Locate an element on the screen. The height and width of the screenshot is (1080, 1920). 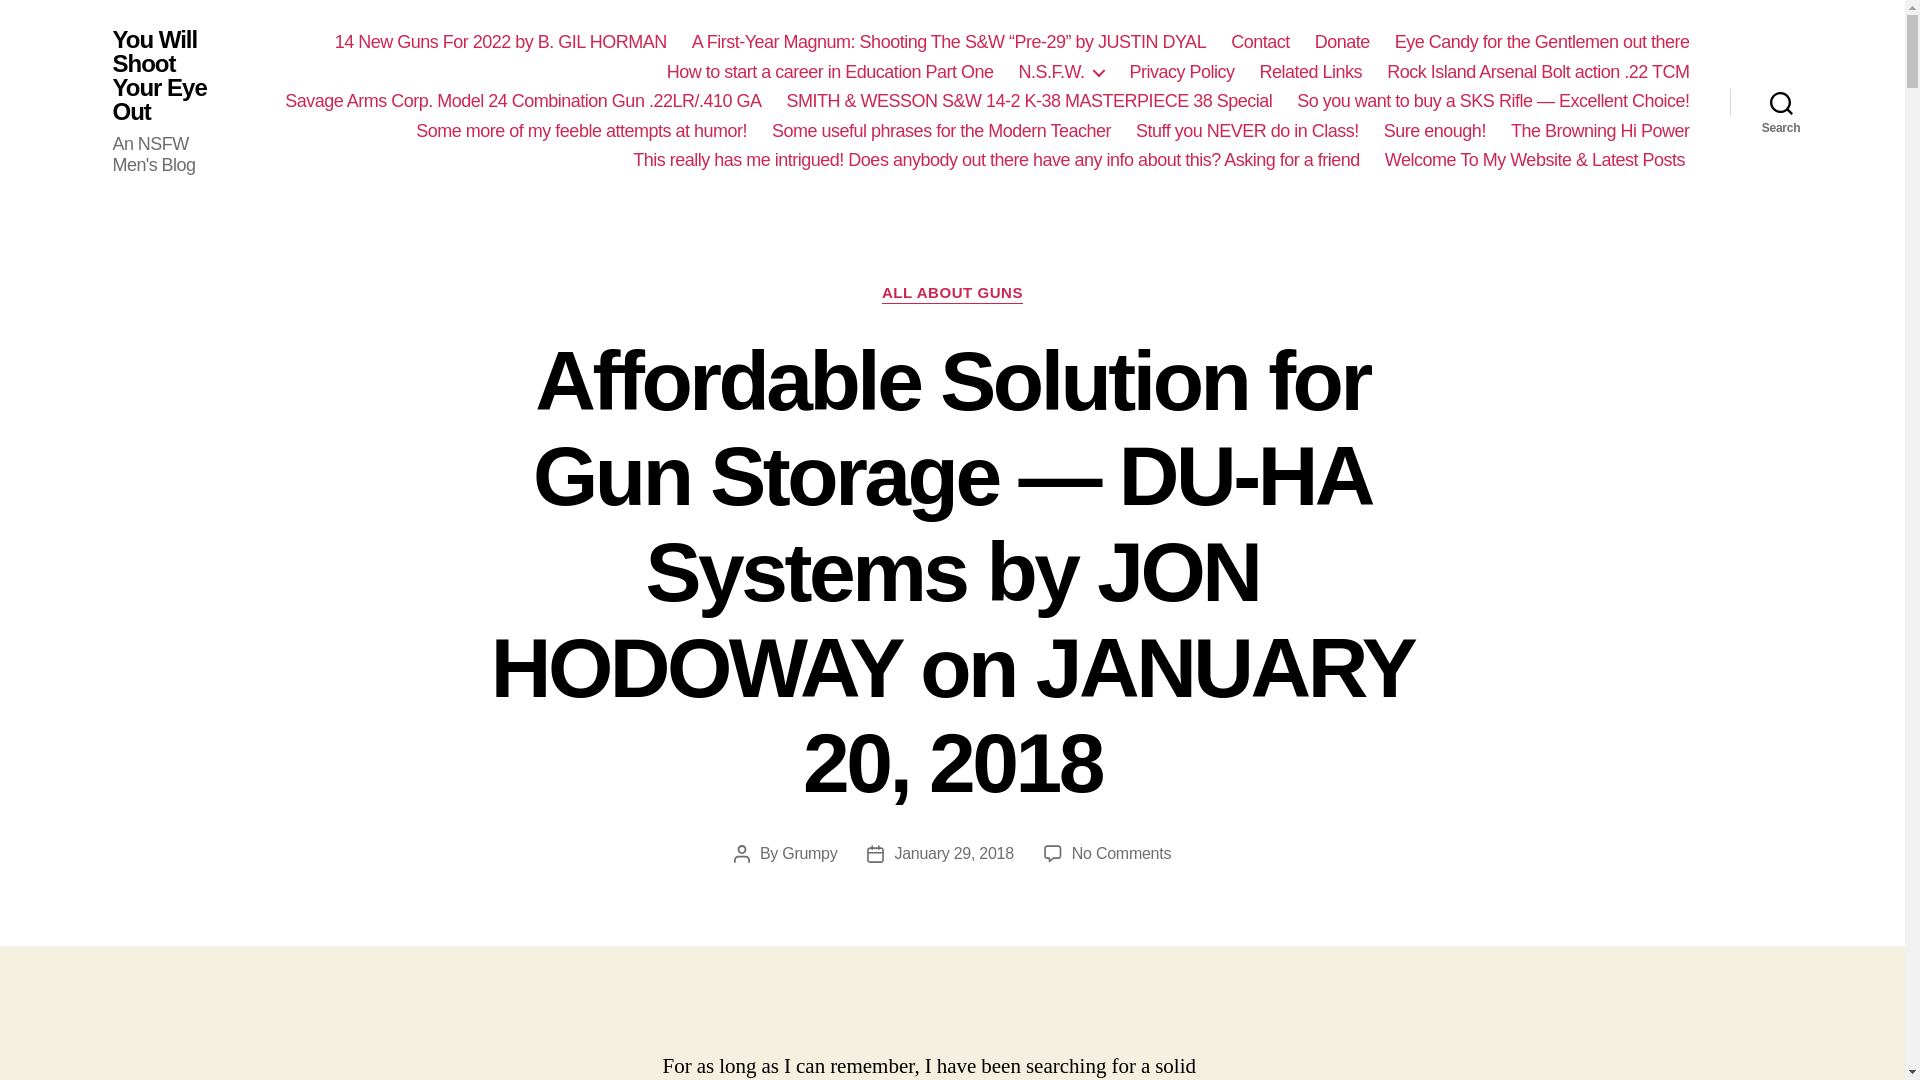
Stuff you NEVER do in Class! is located at coordinates (1248, 131).